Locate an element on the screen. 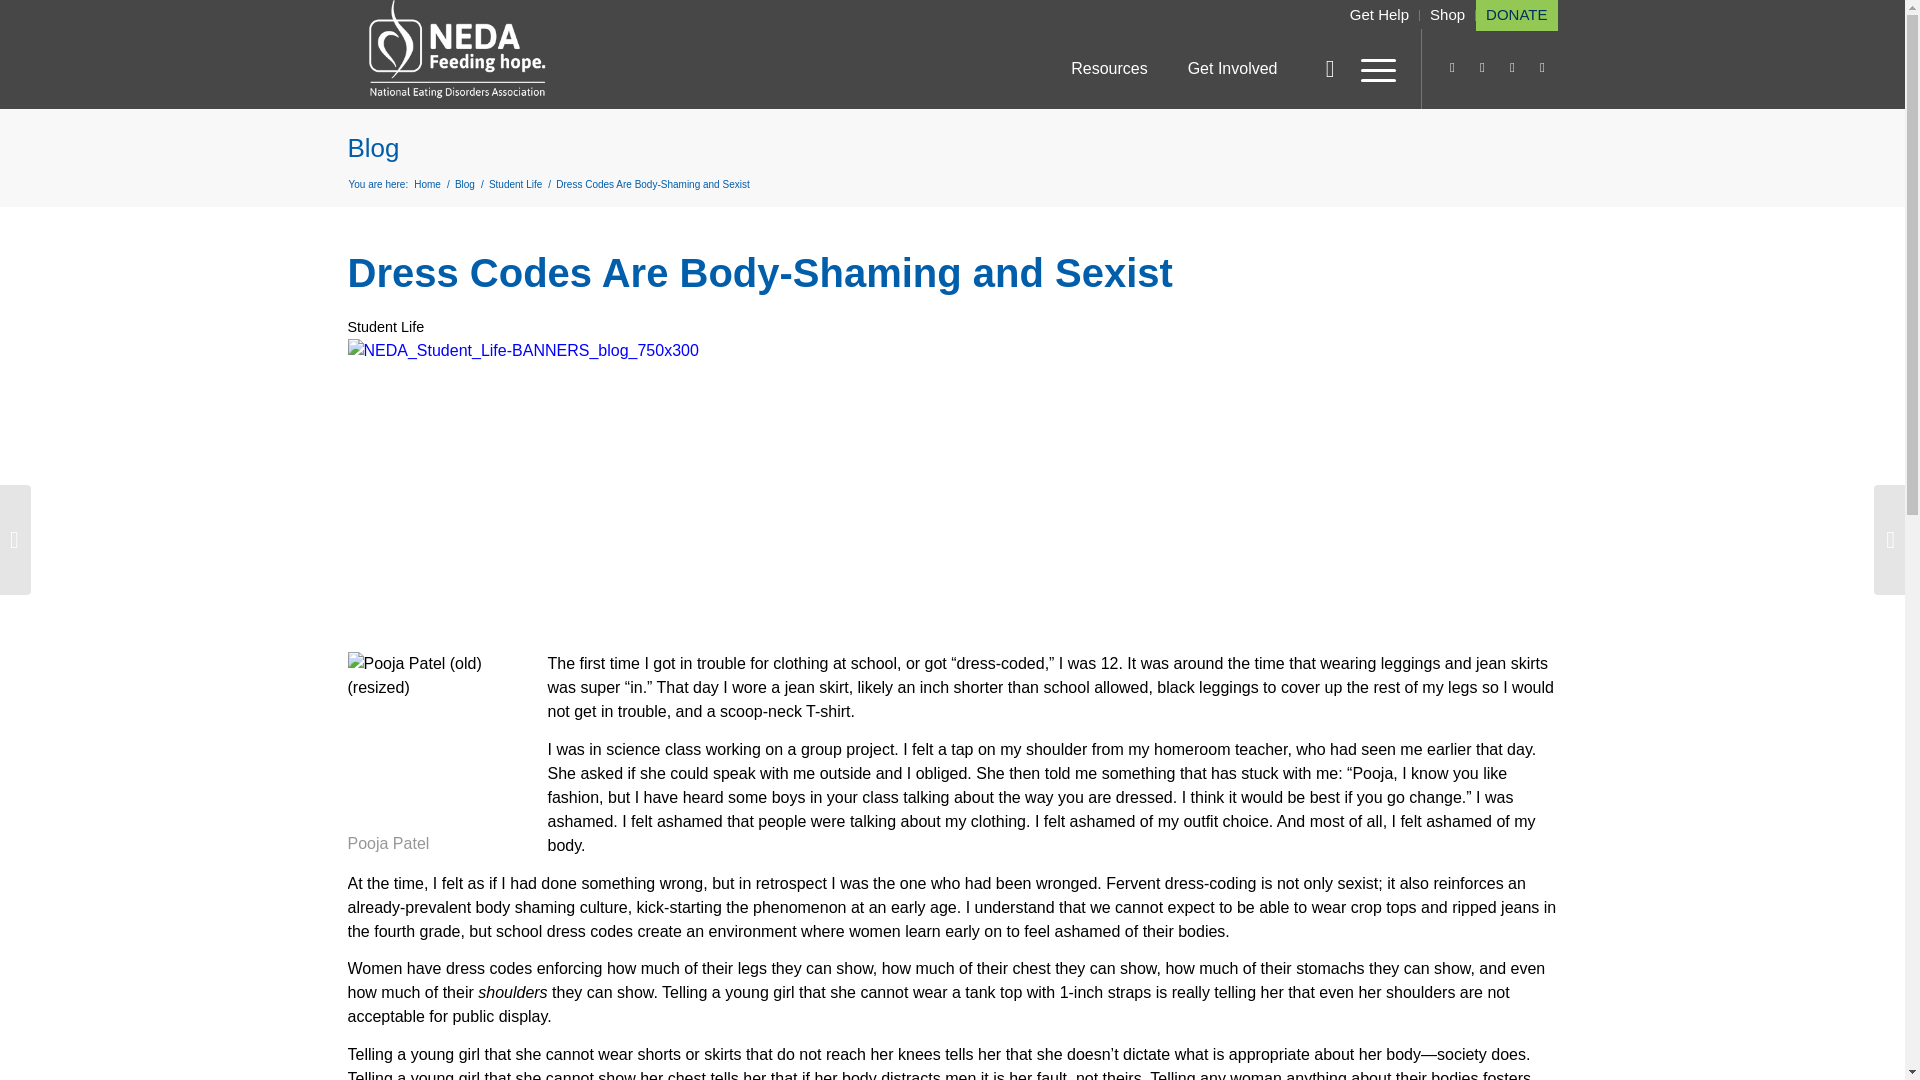  Shop is located at coordinates (1447, 15).